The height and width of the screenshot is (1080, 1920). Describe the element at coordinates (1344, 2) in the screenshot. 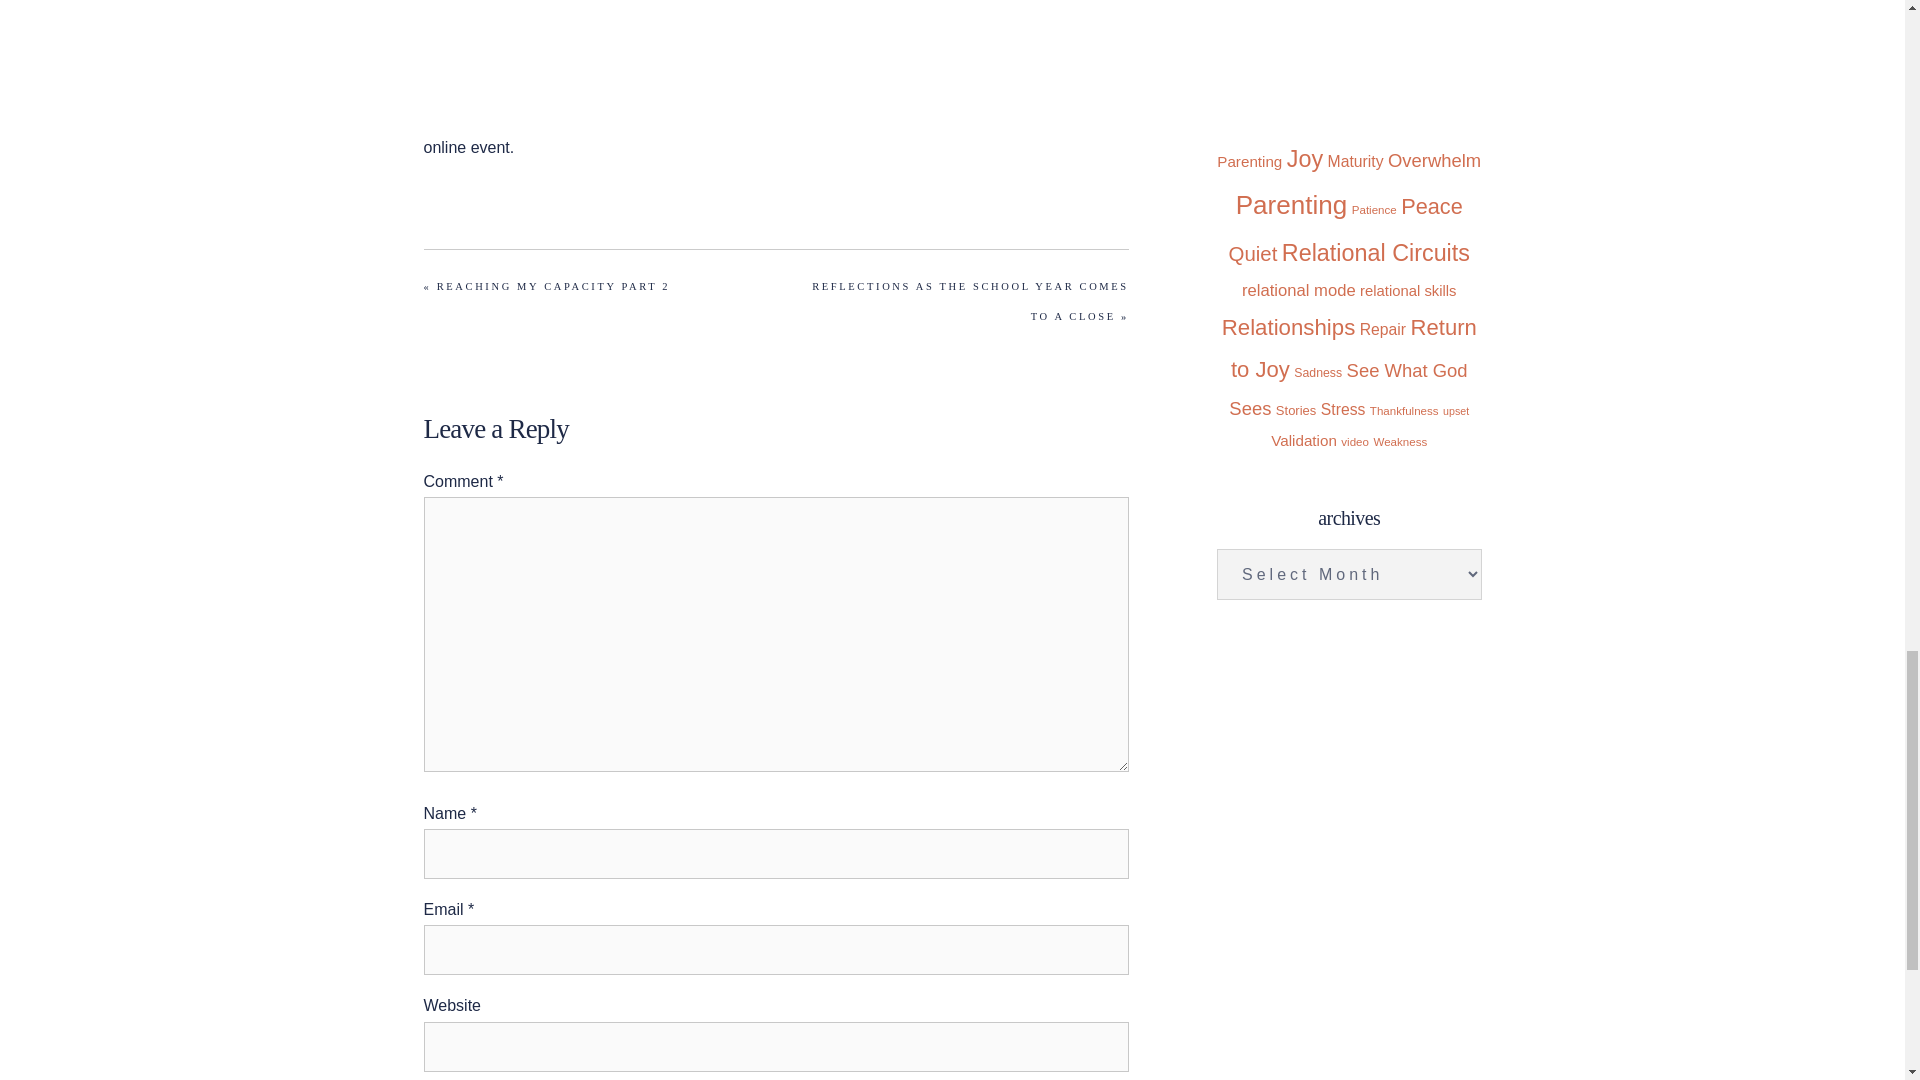

I see `Children` at that location.